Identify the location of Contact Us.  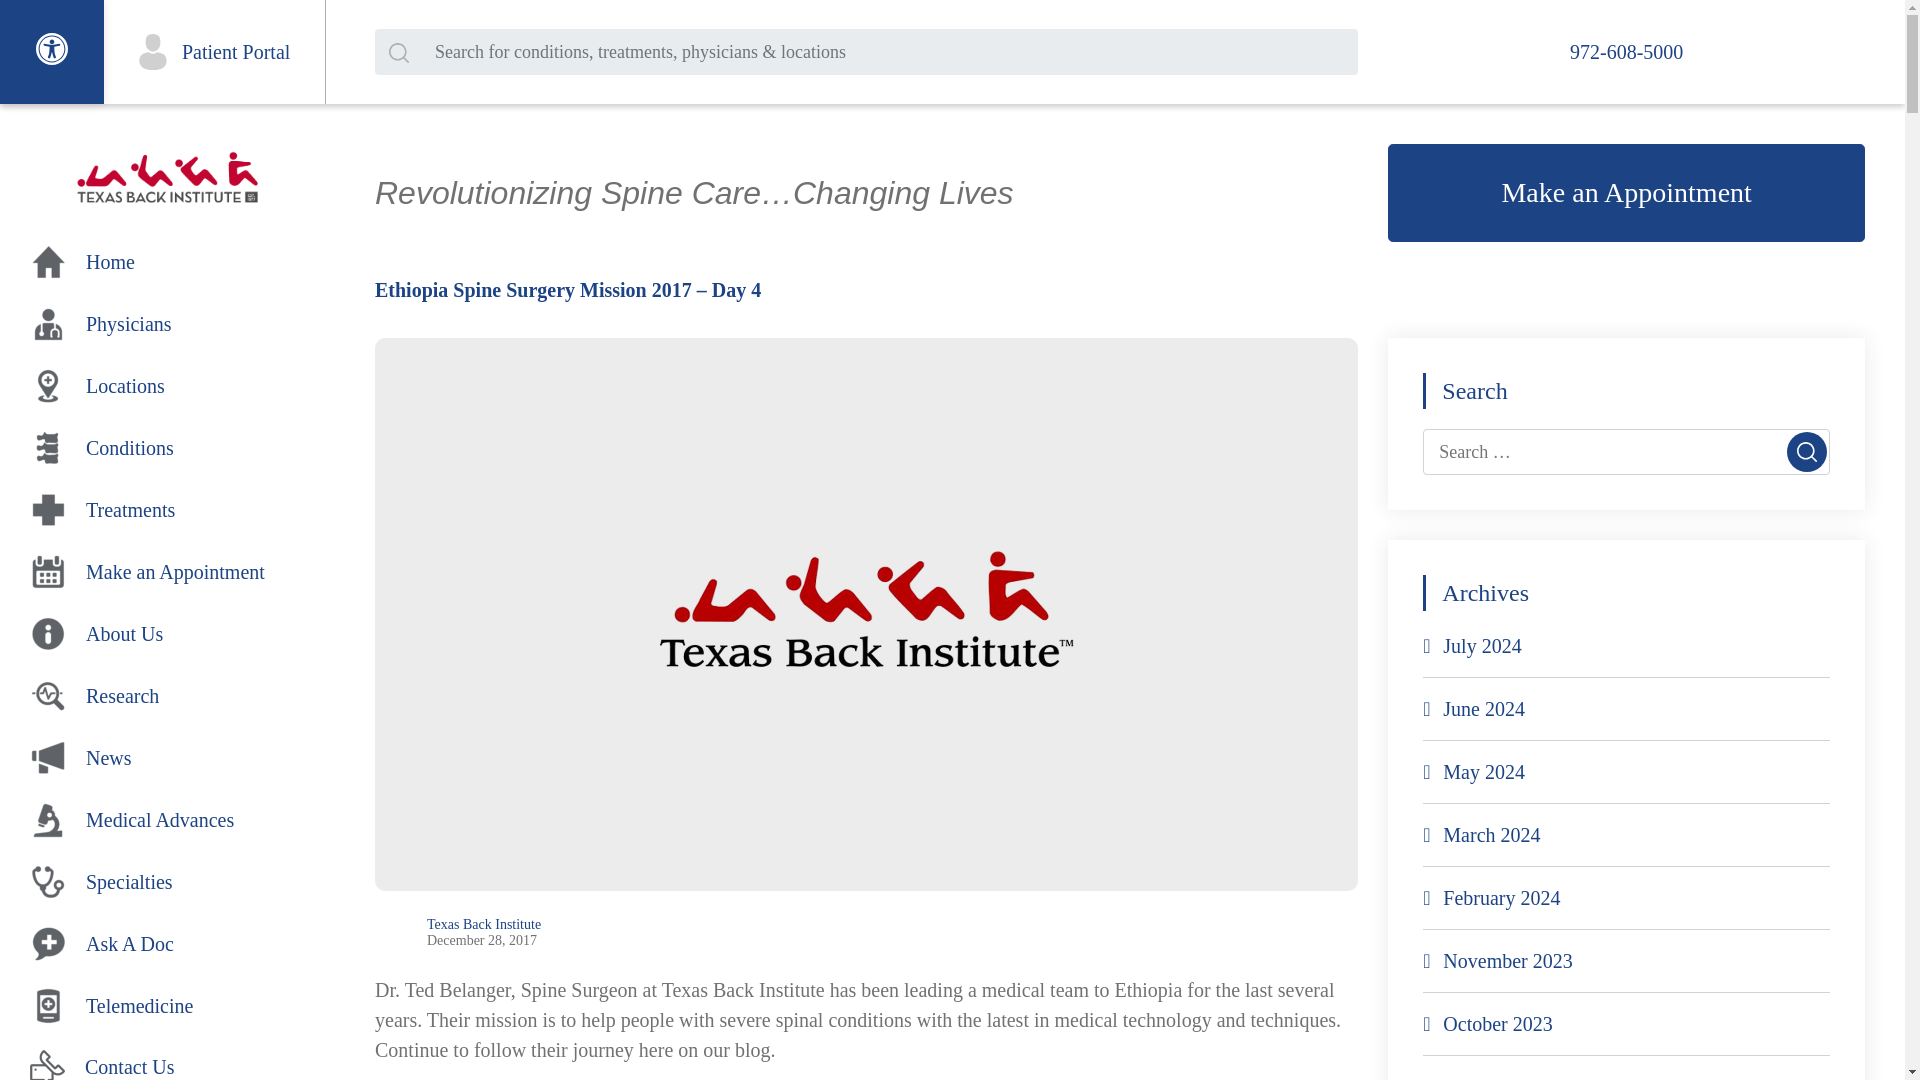
(167, 1060).